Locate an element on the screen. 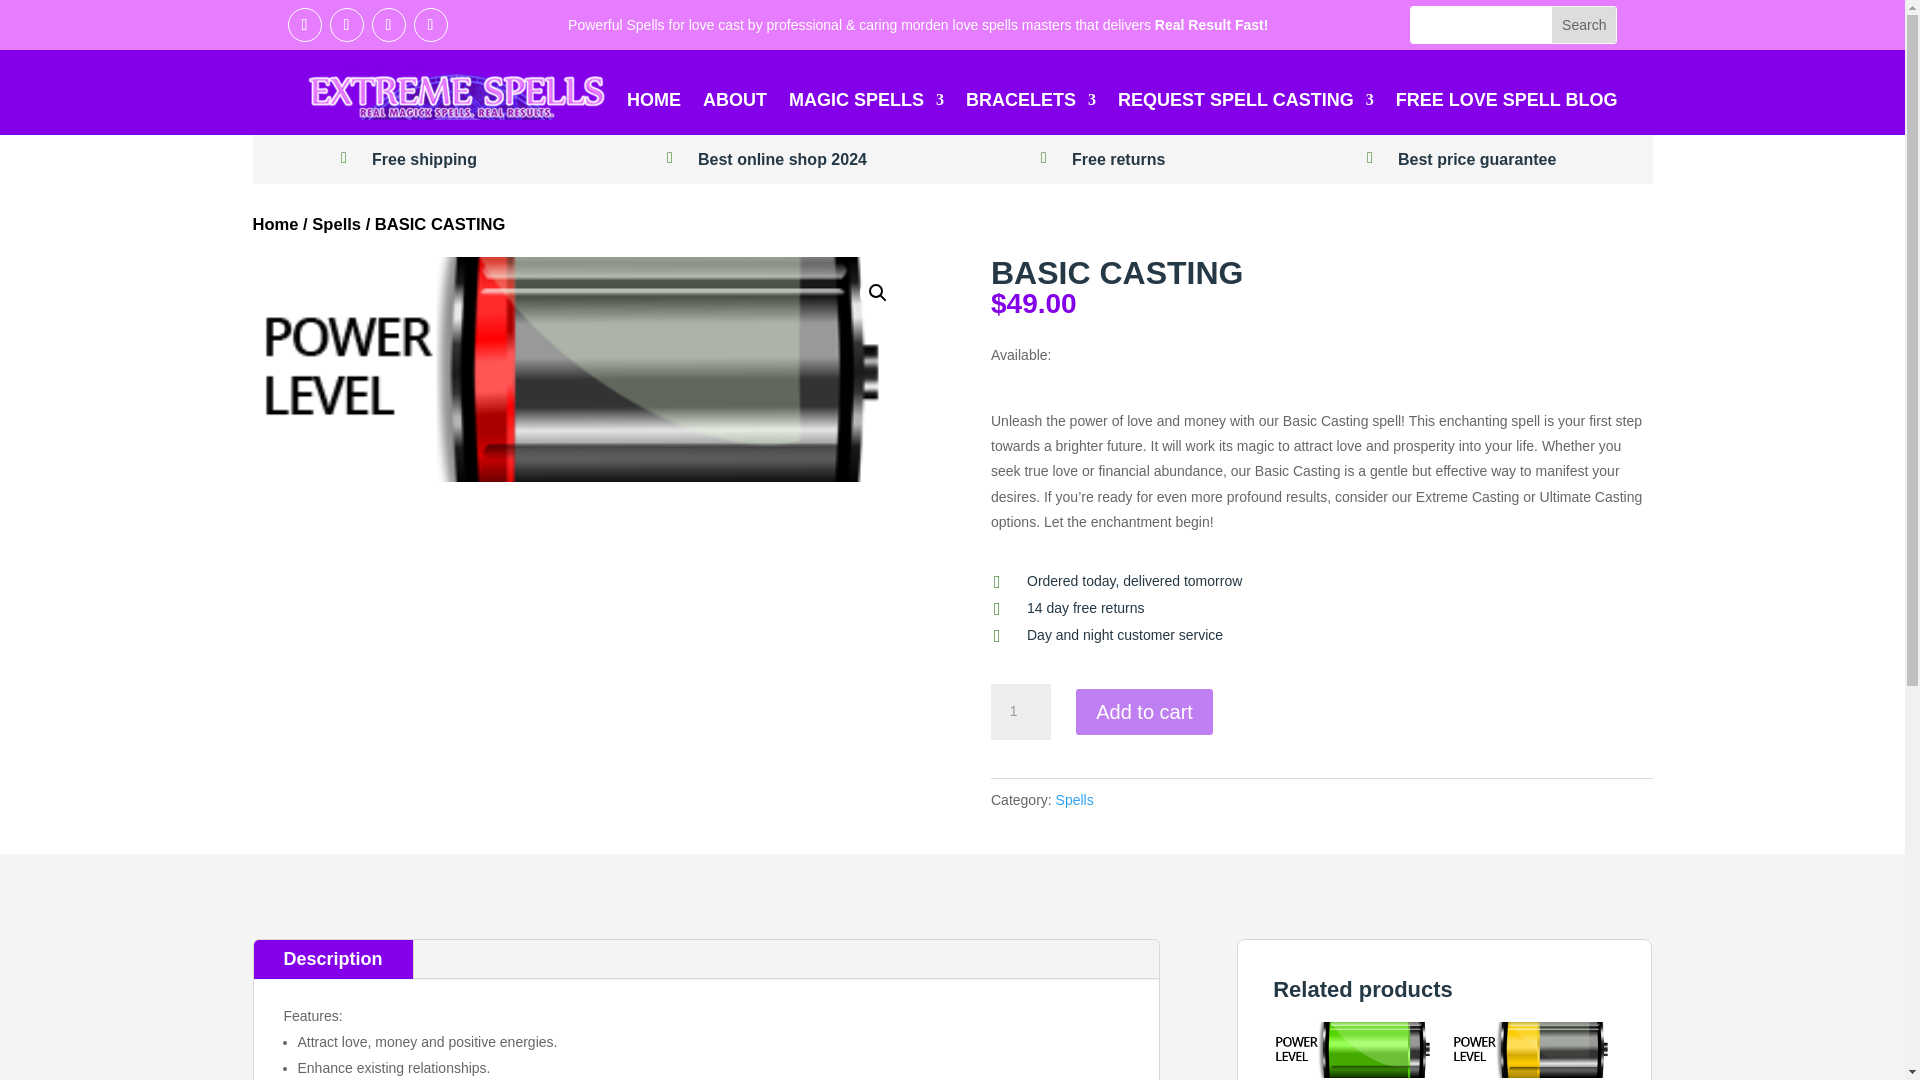 This screenshot has width=1920, height=1080. BRACELETS is located at coordinates (1030, 103).